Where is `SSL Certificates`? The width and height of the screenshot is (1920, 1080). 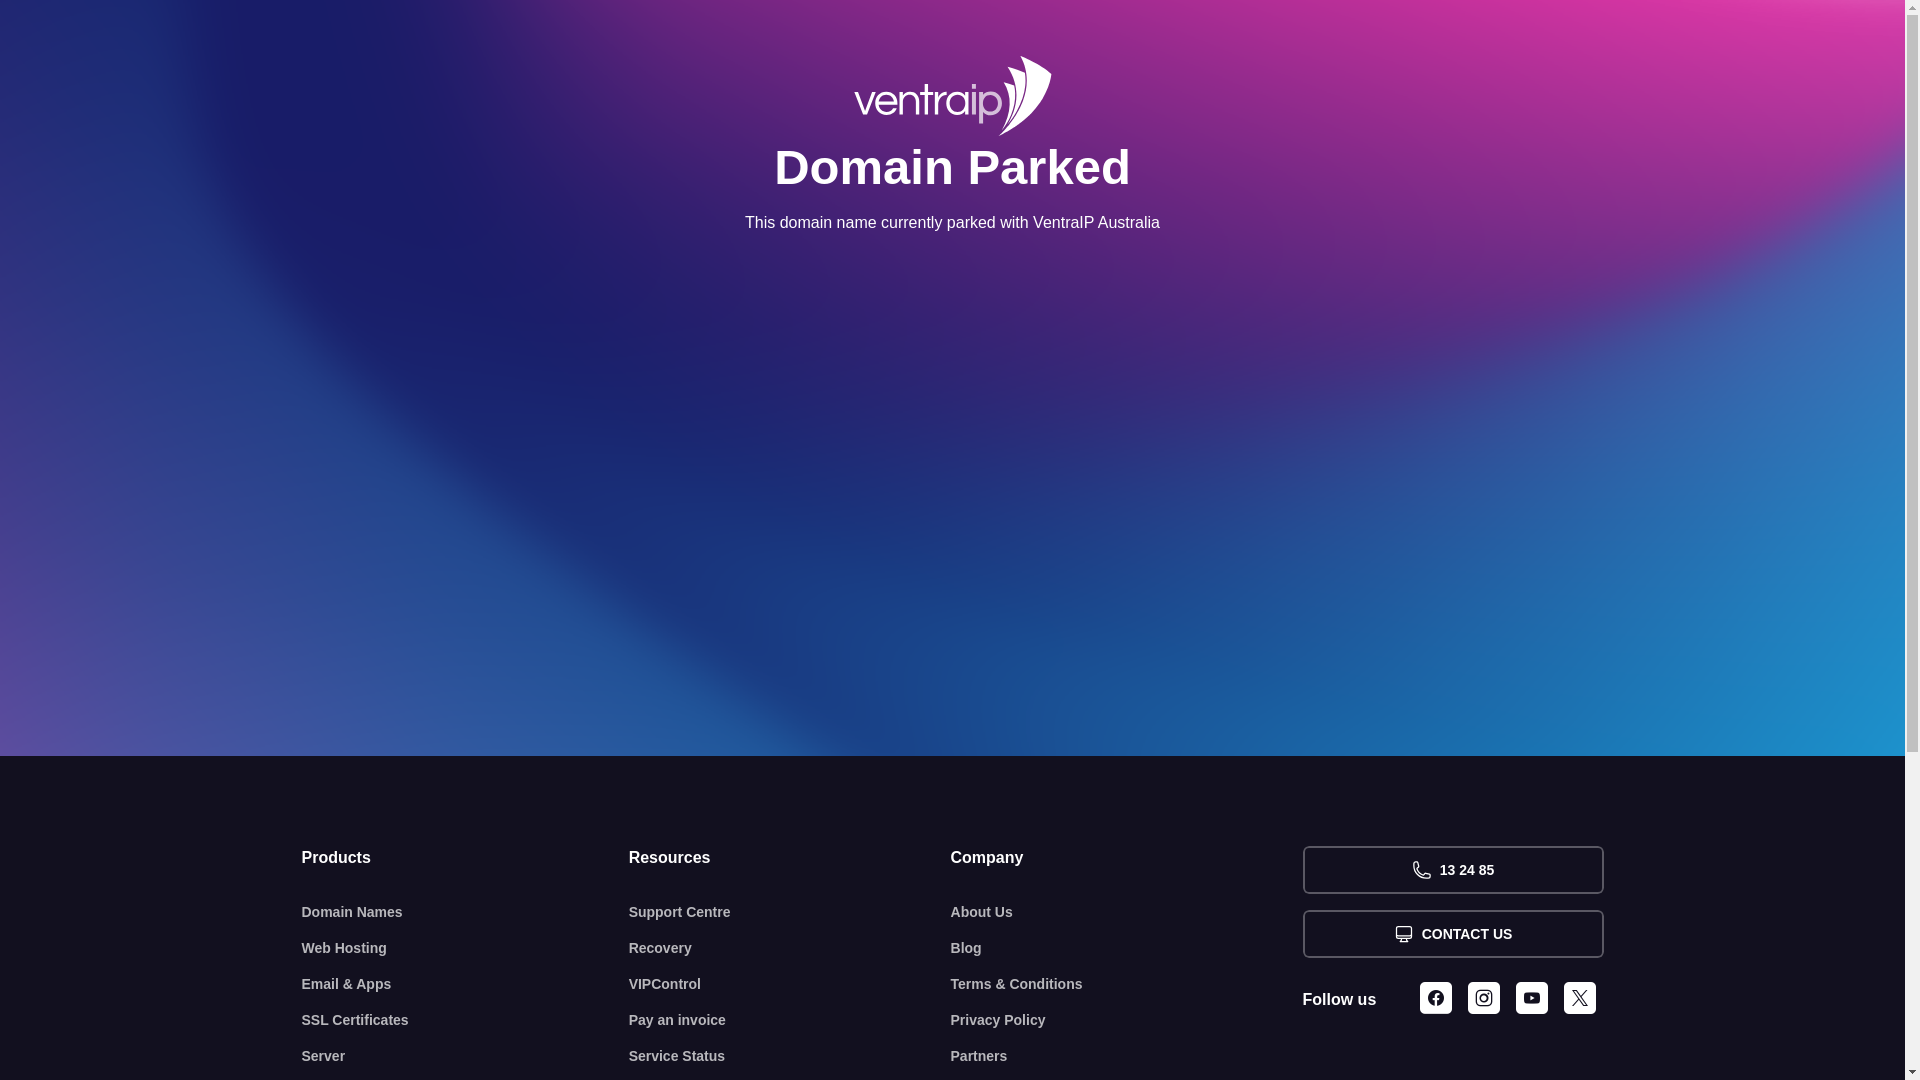 SSL Certificates is located at coordinates (466, 1020).